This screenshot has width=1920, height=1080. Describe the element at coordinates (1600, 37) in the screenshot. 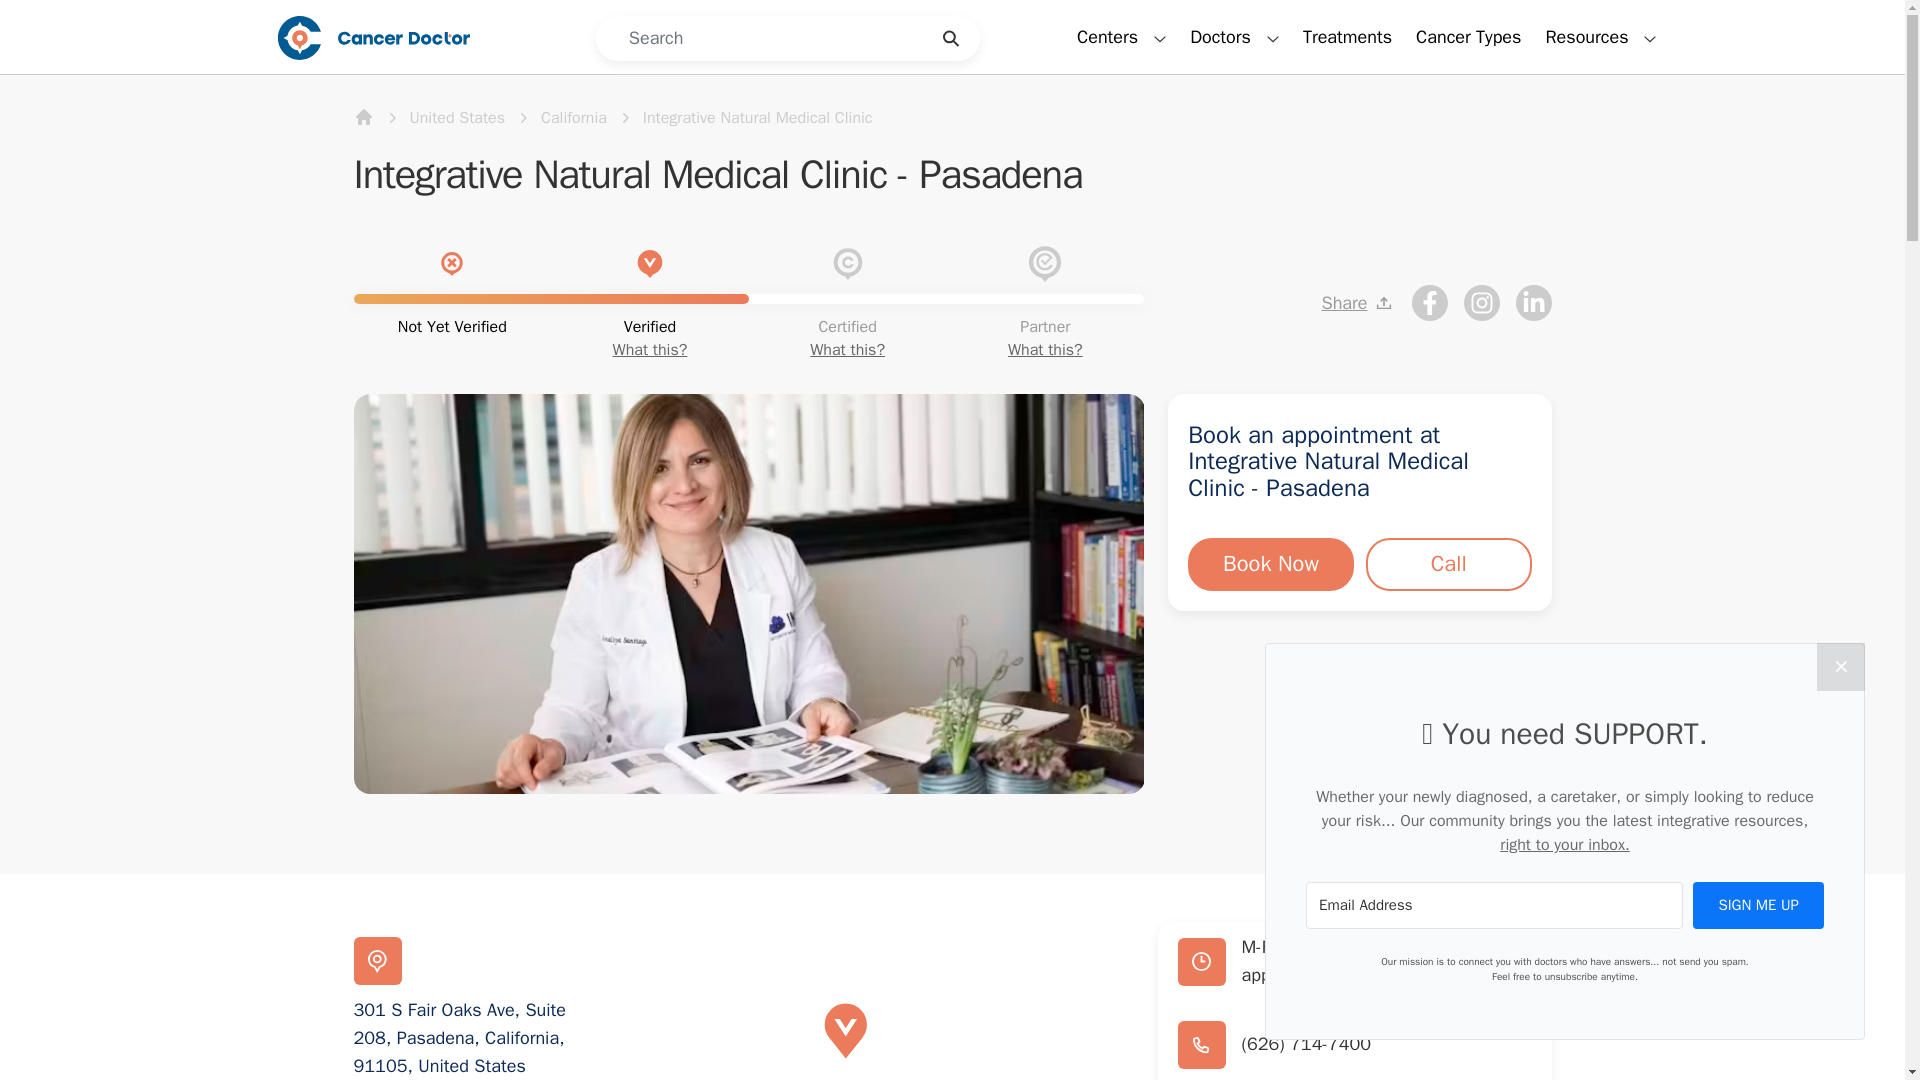

I see `Resources` at that location.